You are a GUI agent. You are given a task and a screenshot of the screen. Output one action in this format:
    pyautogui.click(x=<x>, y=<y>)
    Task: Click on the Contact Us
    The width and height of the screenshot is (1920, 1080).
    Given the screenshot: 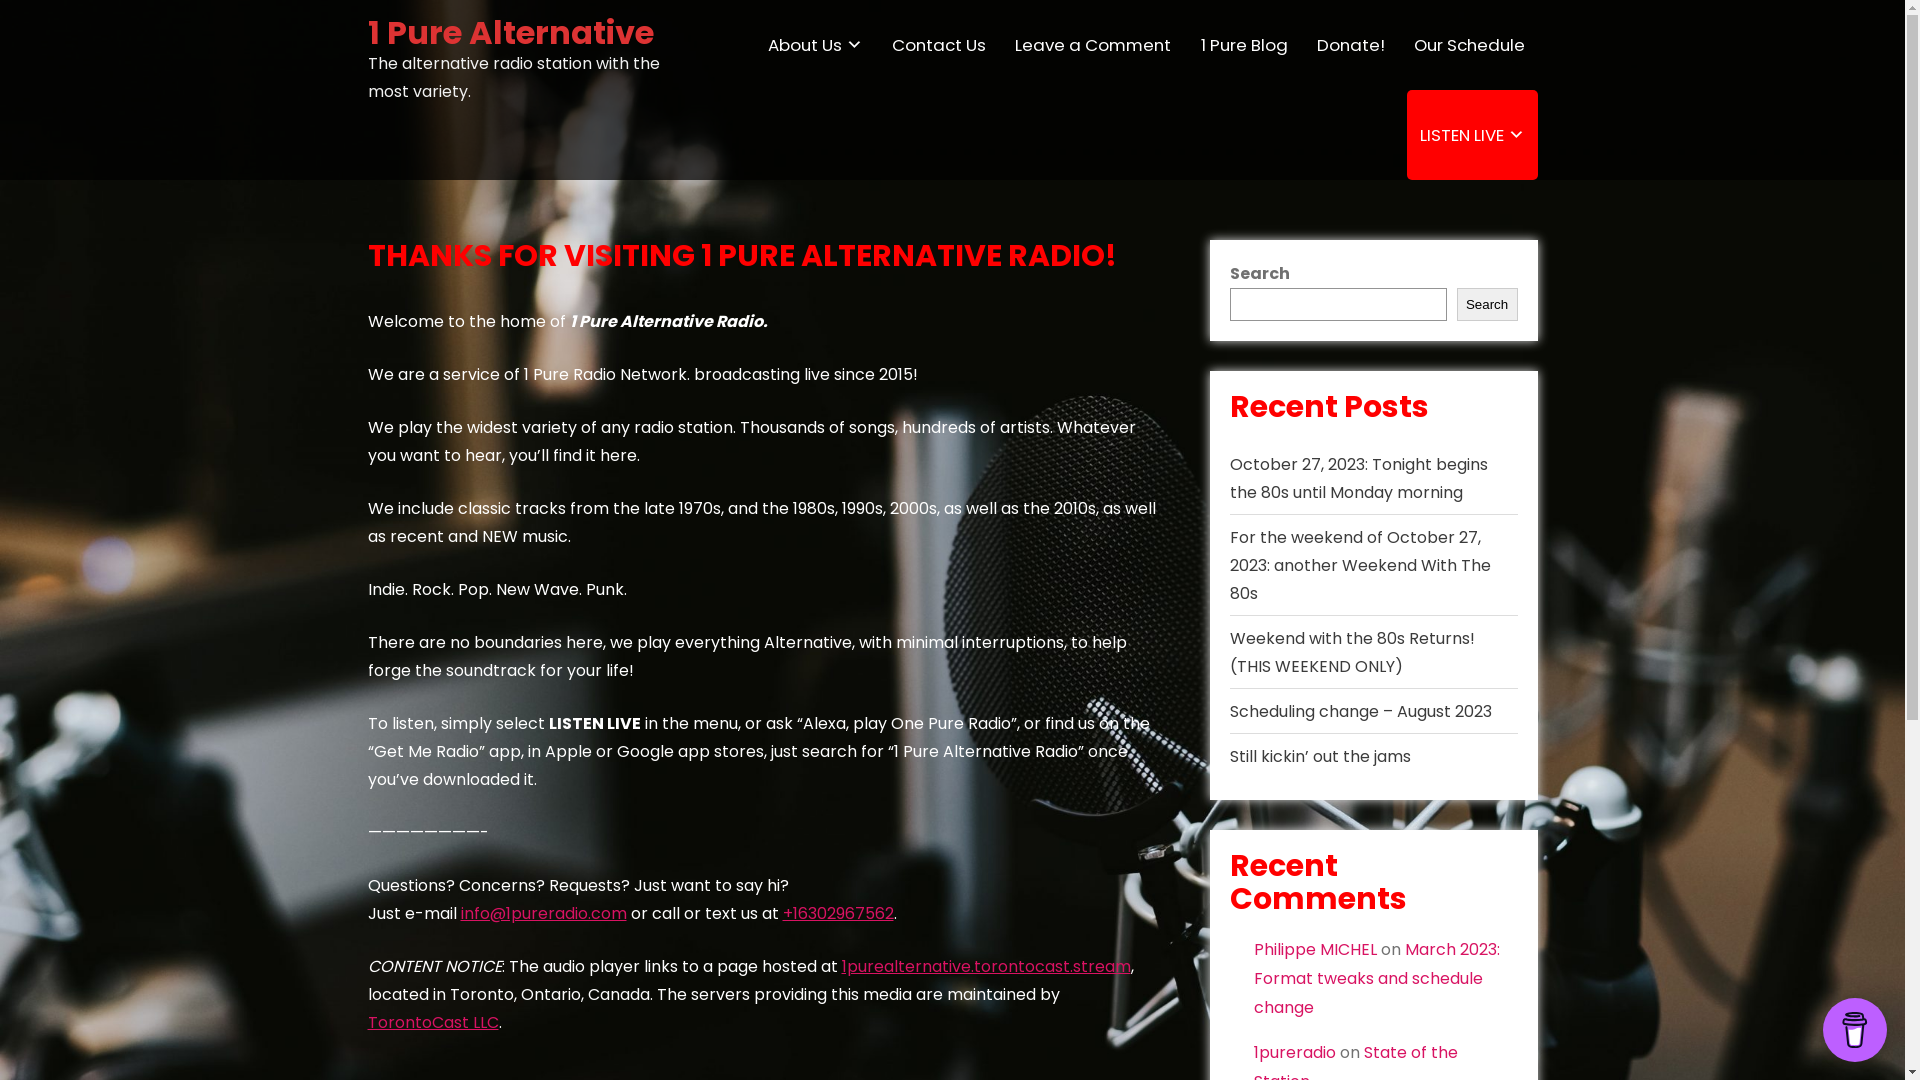 What is the action you would take?
    pyautogui.click(x=939, y=45)
    